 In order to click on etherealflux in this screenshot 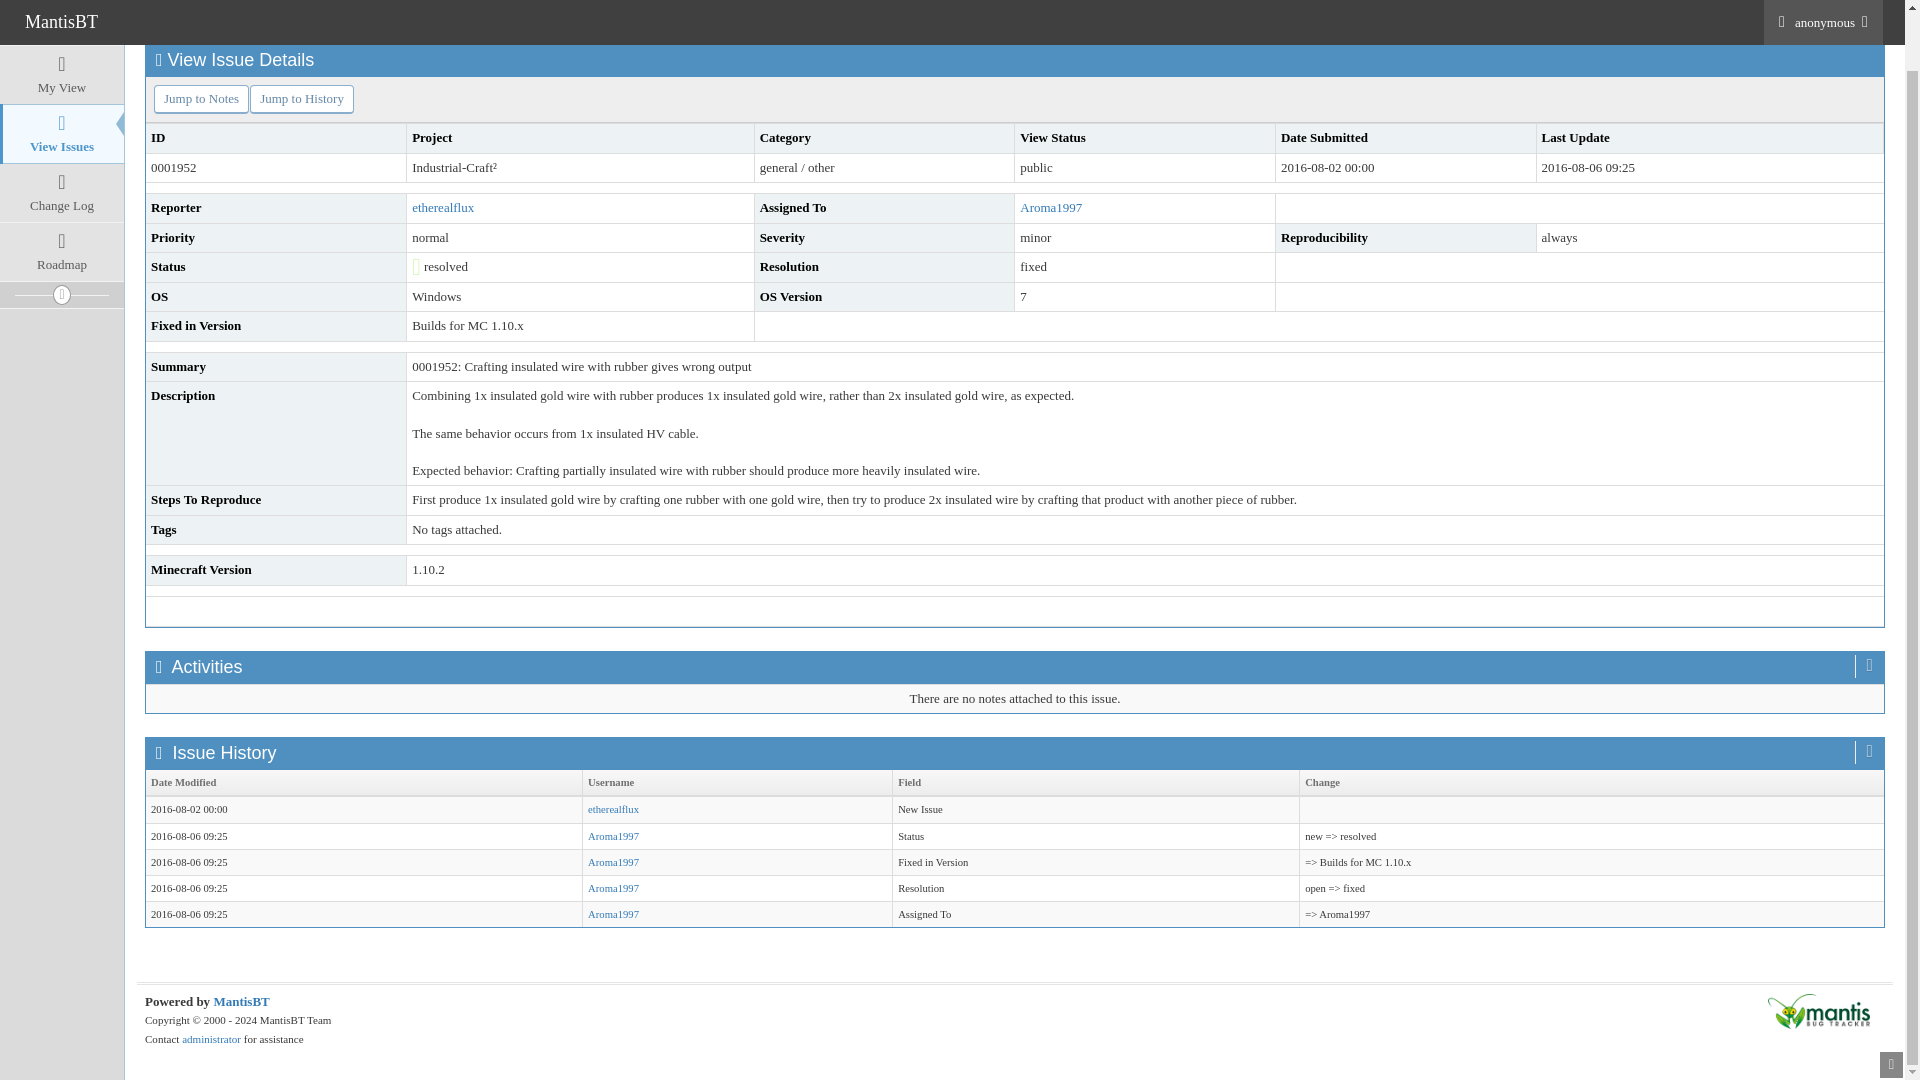, I will do `click(443, 206)`.